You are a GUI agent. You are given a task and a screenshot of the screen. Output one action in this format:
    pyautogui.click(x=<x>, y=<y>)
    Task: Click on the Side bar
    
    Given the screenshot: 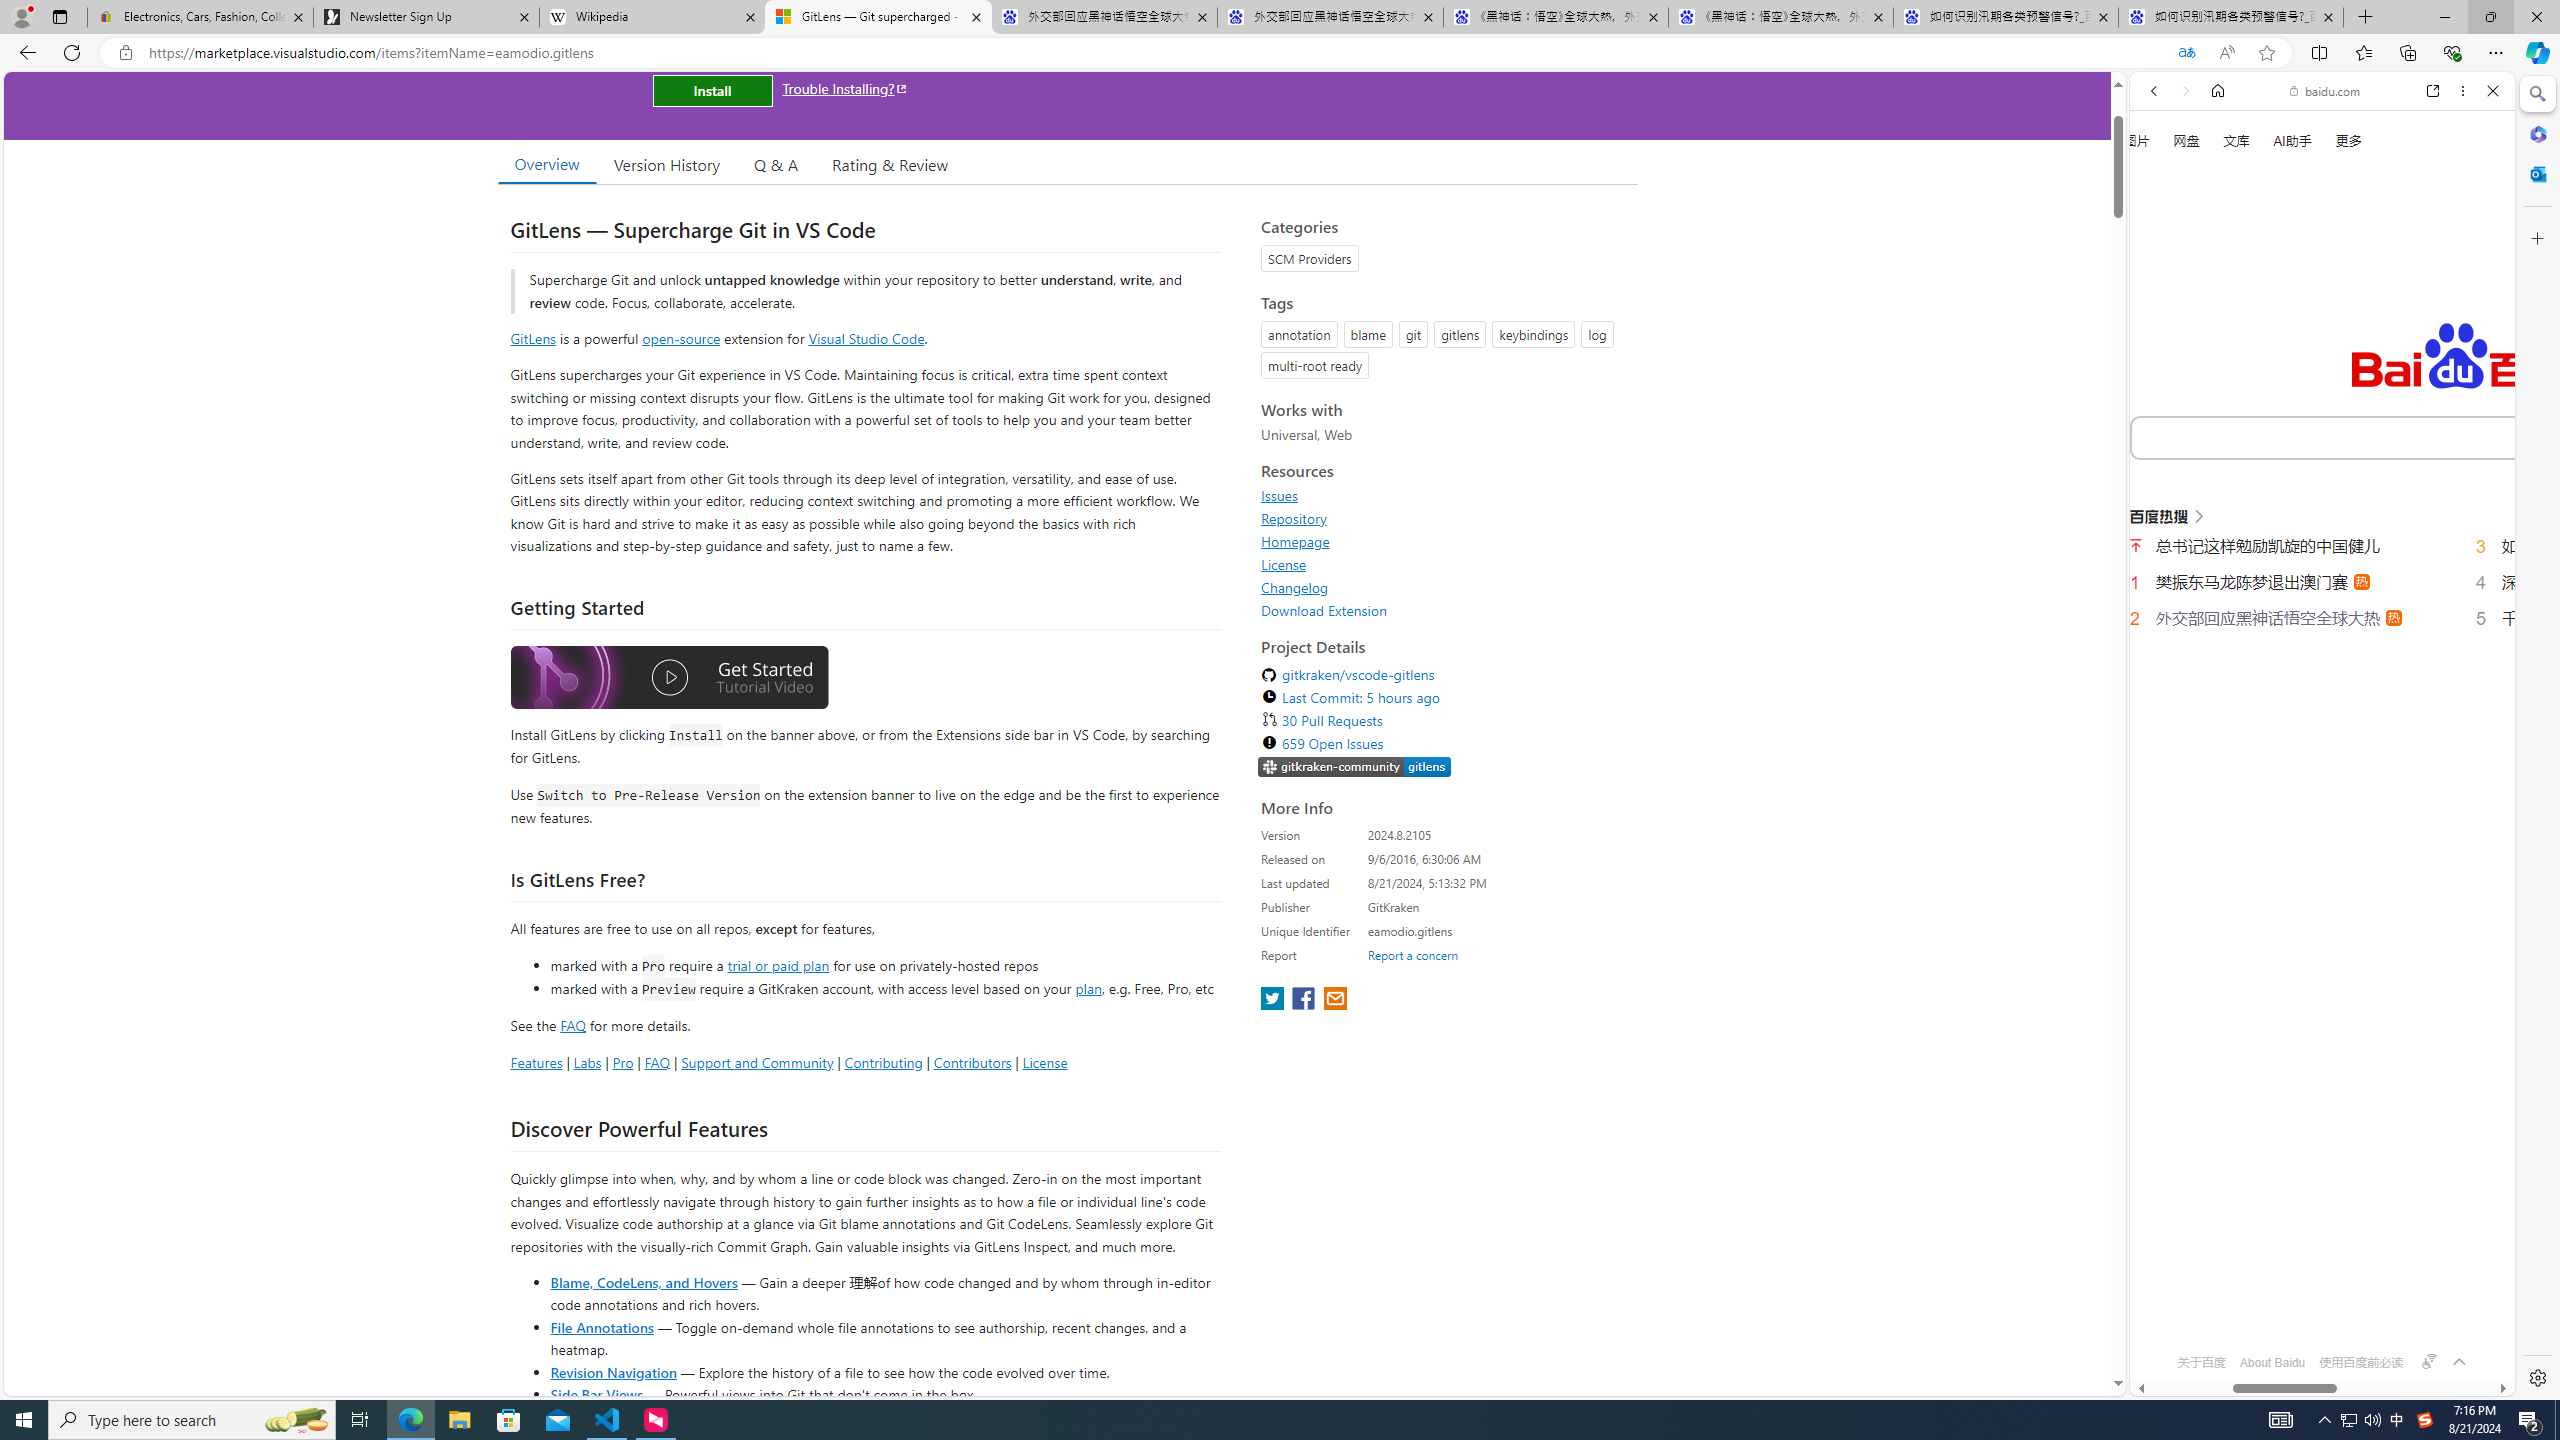 What is the action you would take?
    pyautogui.click(x=2538, y=736)
    